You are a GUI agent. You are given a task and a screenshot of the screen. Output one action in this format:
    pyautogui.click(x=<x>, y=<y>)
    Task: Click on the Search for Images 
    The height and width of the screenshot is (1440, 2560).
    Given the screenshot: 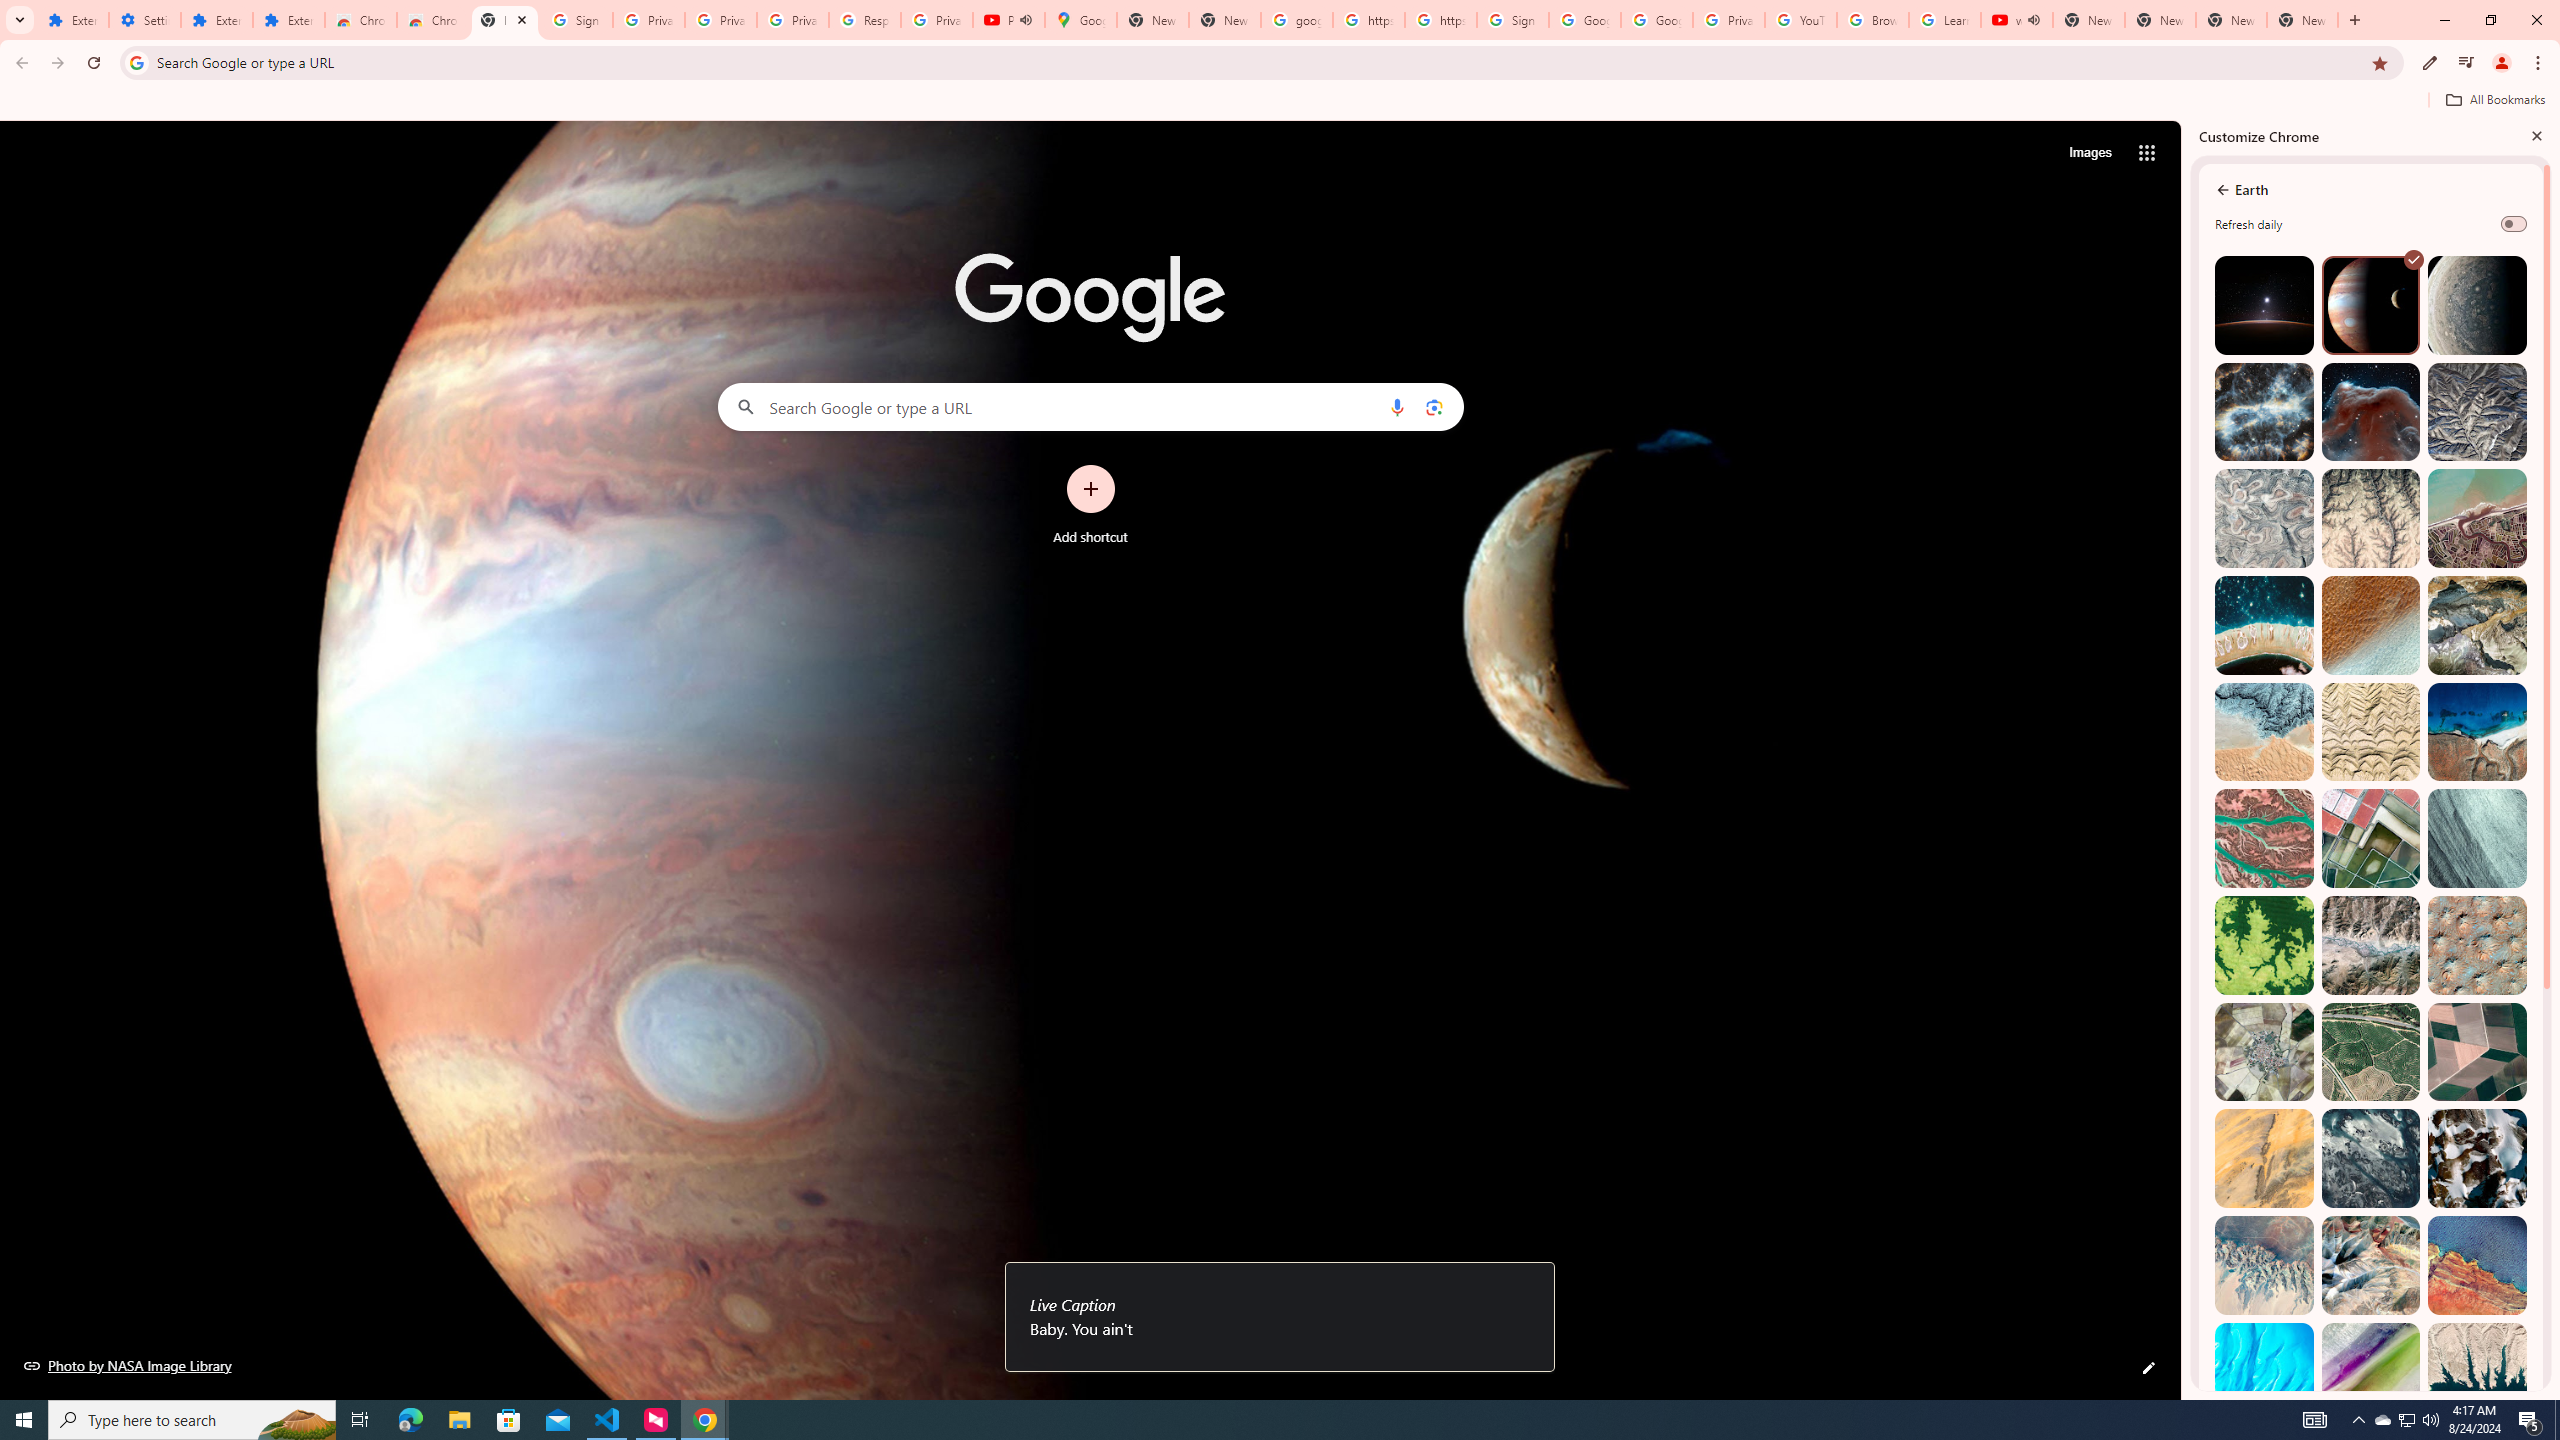 What is the action you would take?
    pyautogui.click(x=2090, y=153)
    